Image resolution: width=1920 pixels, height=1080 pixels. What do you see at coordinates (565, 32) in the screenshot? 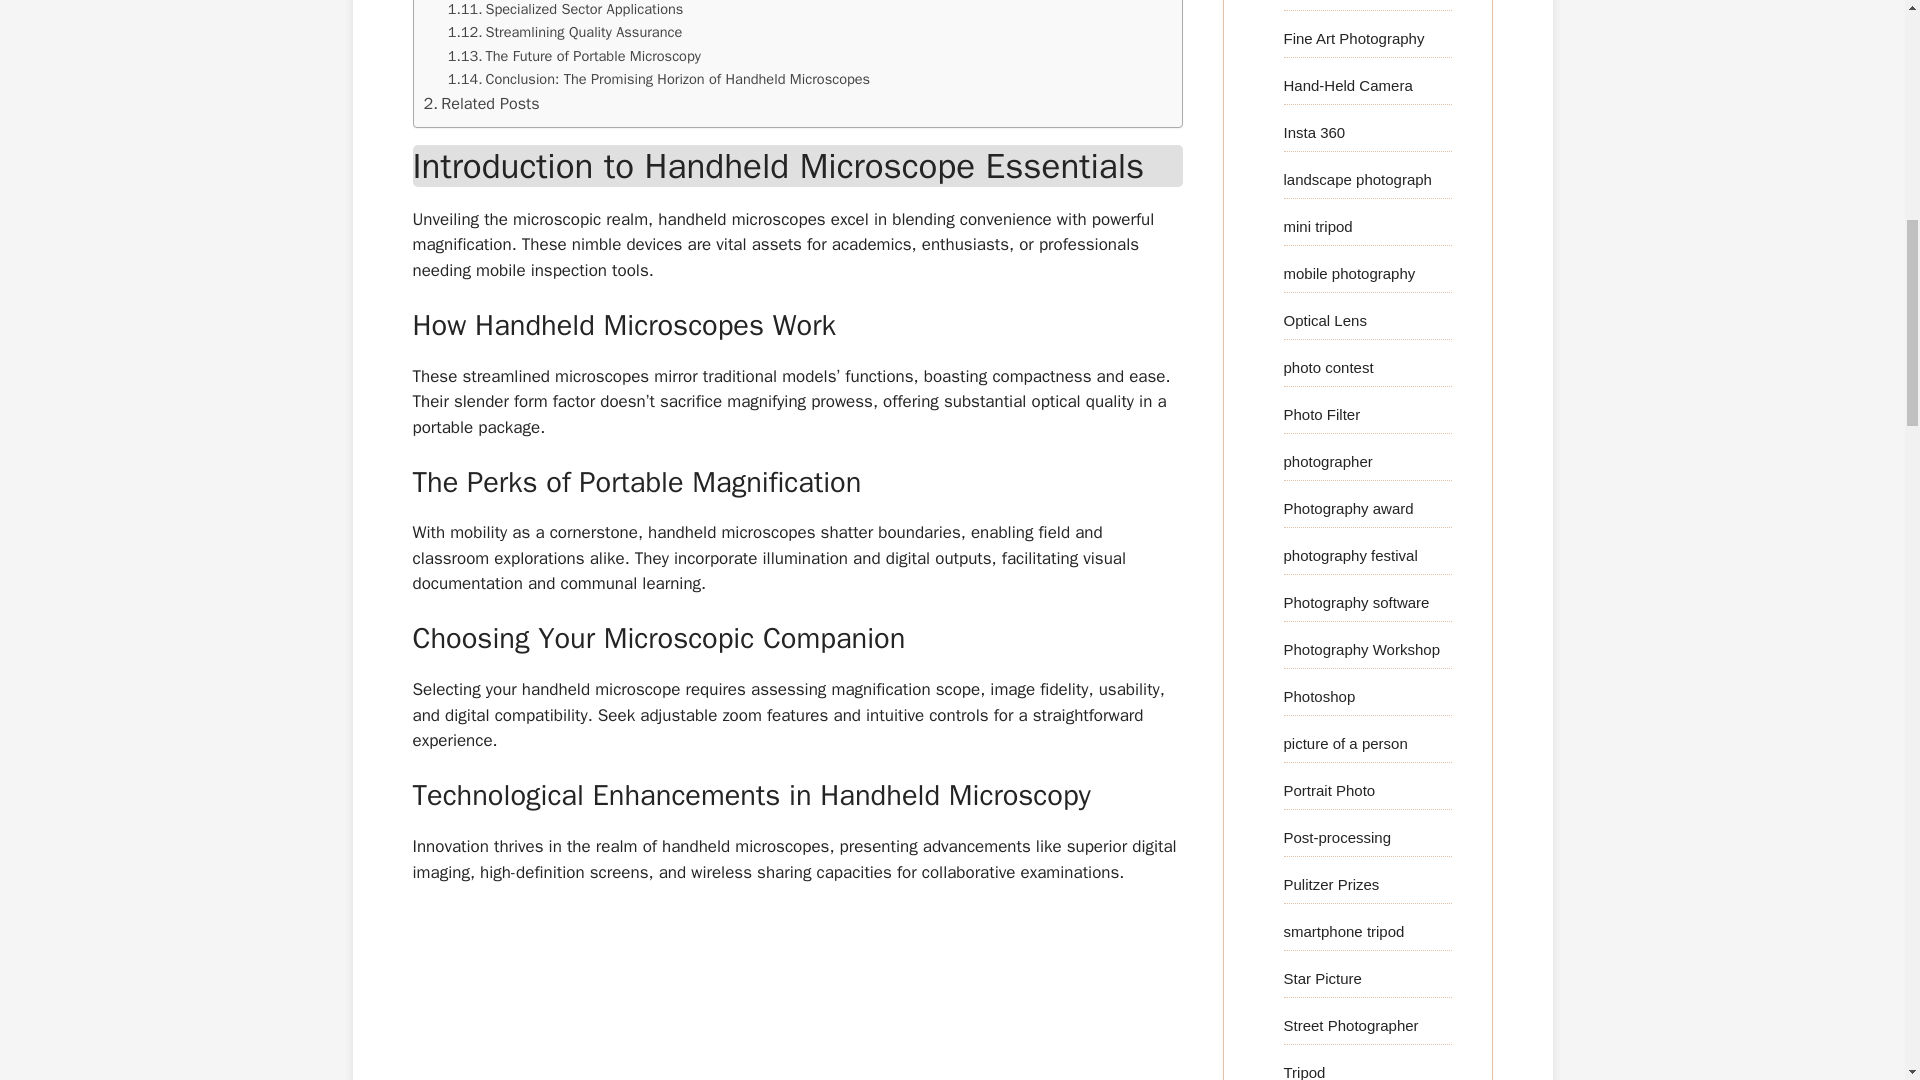
I see `Streamlining Quality Assurance` at bounding box center [565, 32].